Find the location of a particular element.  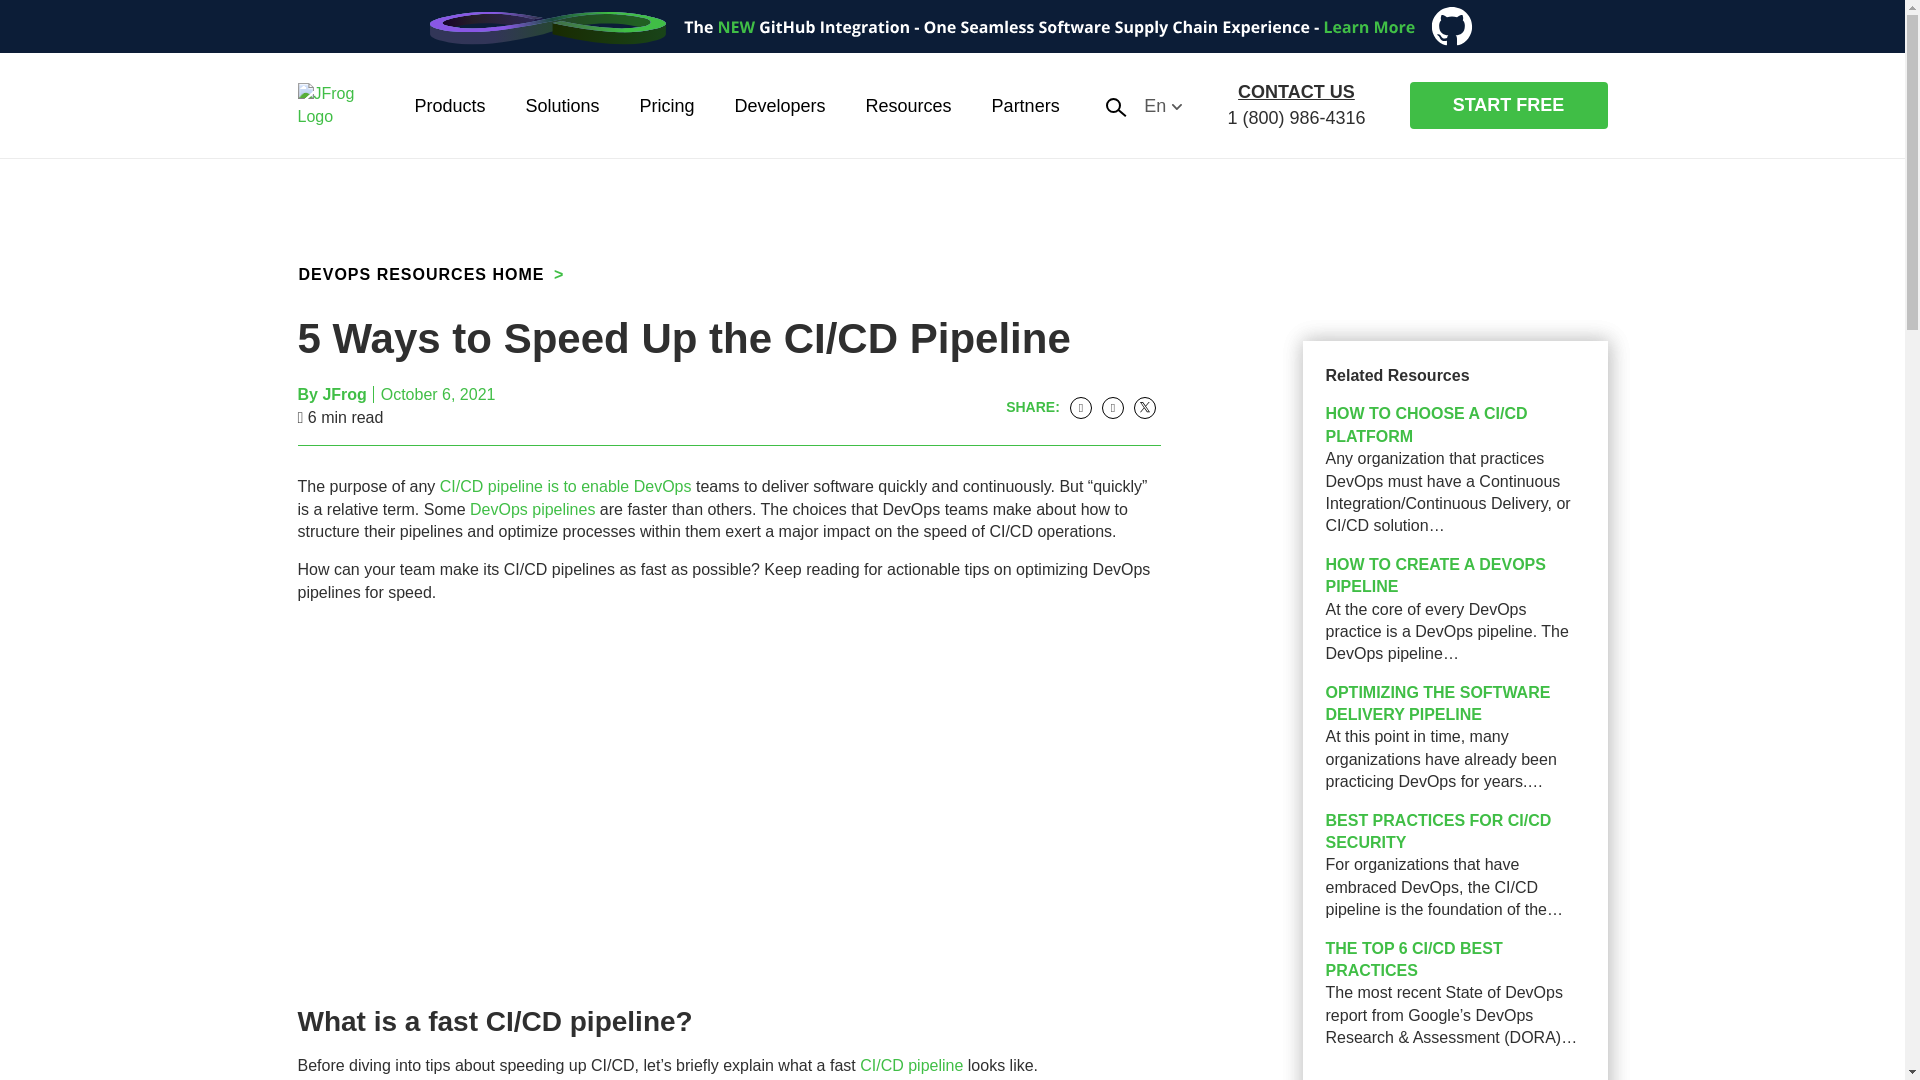

Link to Optimizing the Software Delivery Pipeline is located at coordinates (1438, 702).